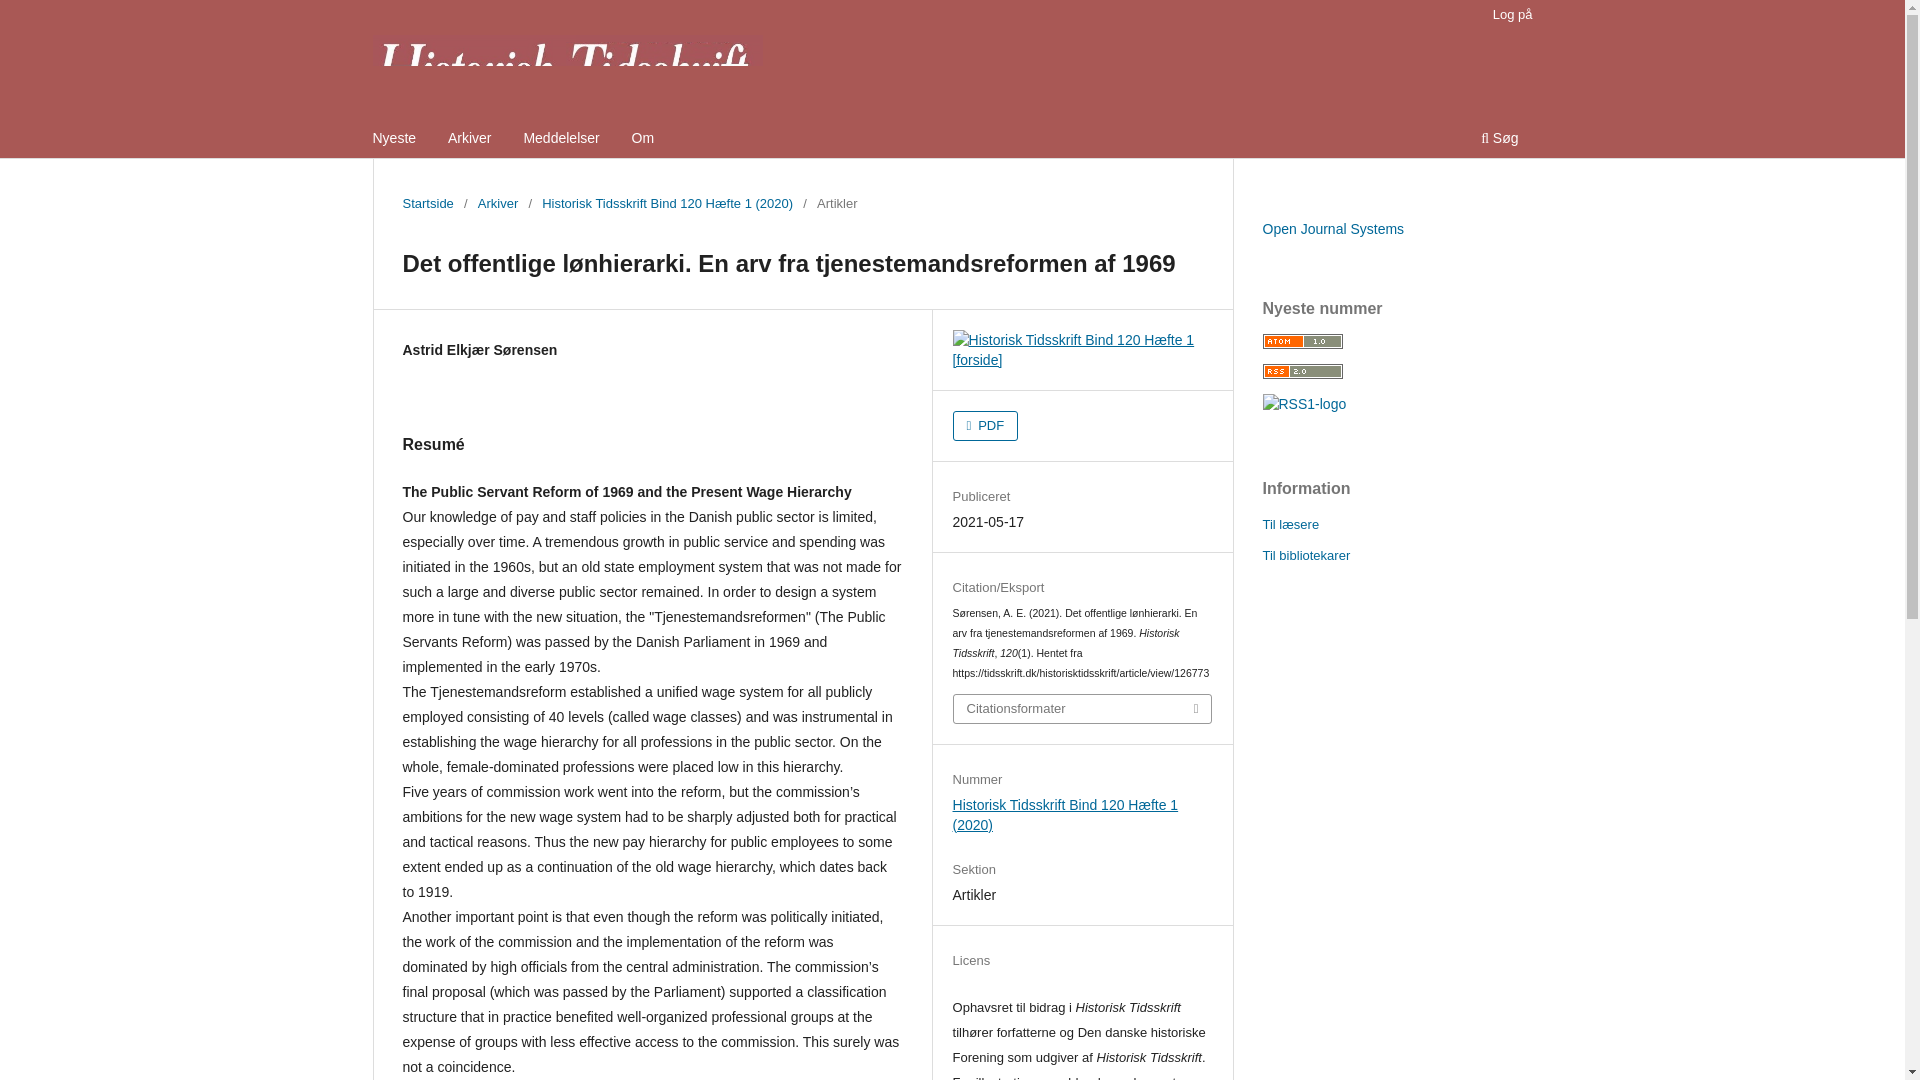 The width and height of the screenshot is (1920, 1080). Describe the element at coordinates (427, 204) in the screenshot. I see `Startside` at that location.